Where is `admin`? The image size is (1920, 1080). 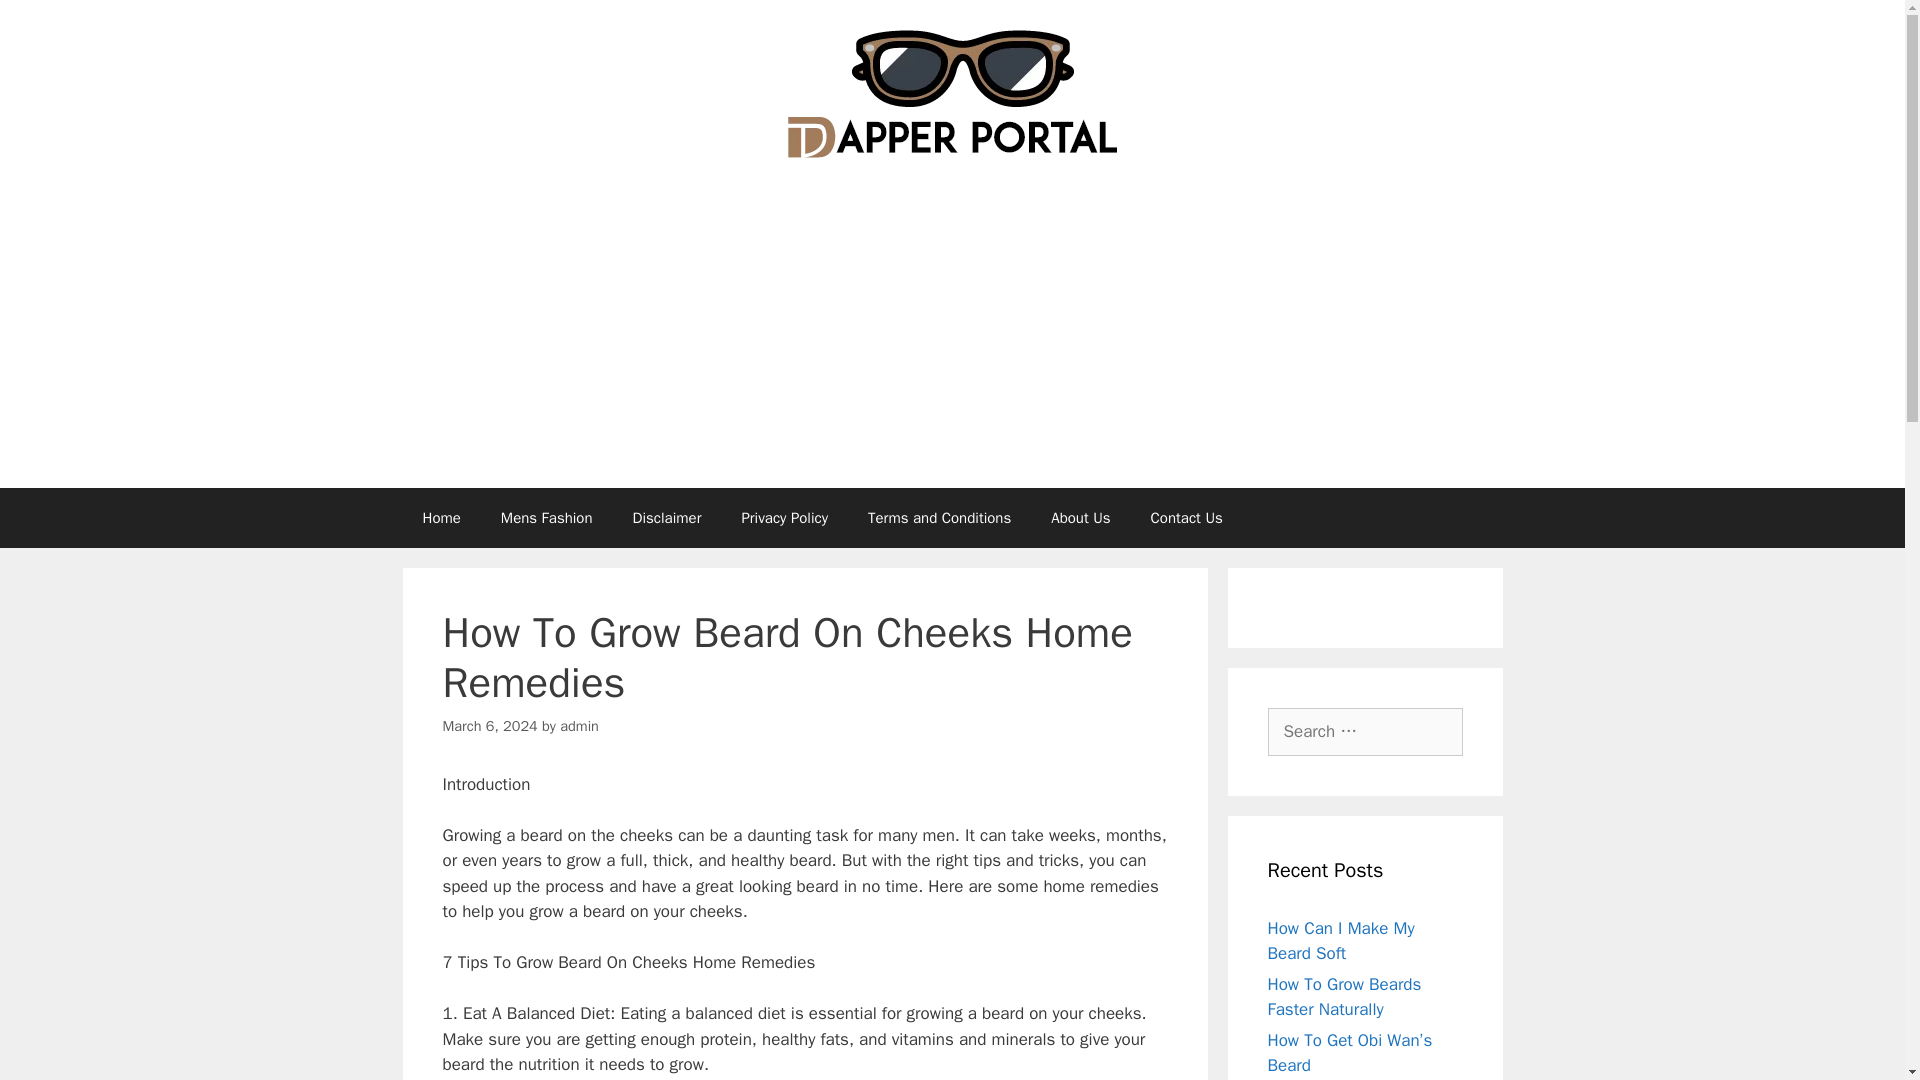
admin is located at coordinates (580, 726).